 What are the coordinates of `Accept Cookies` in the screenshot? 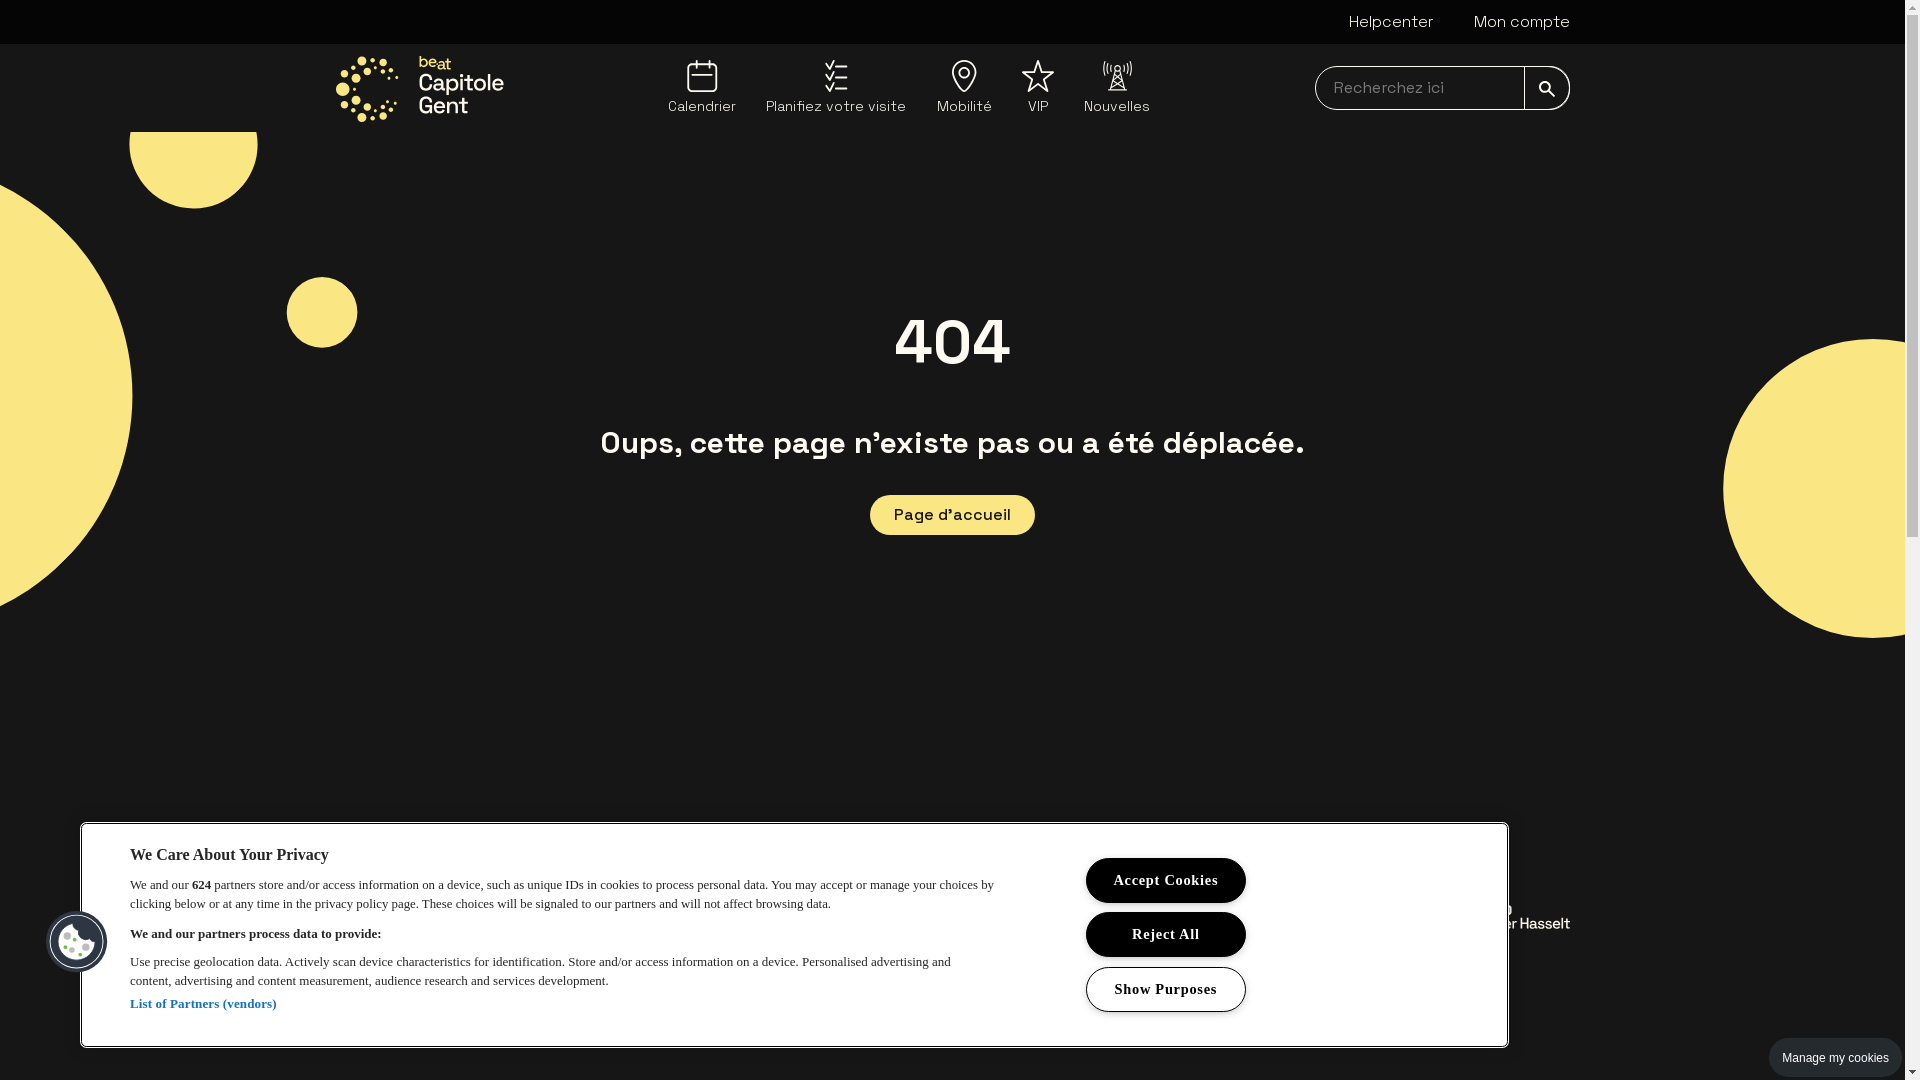 It's located at (1166, 880).